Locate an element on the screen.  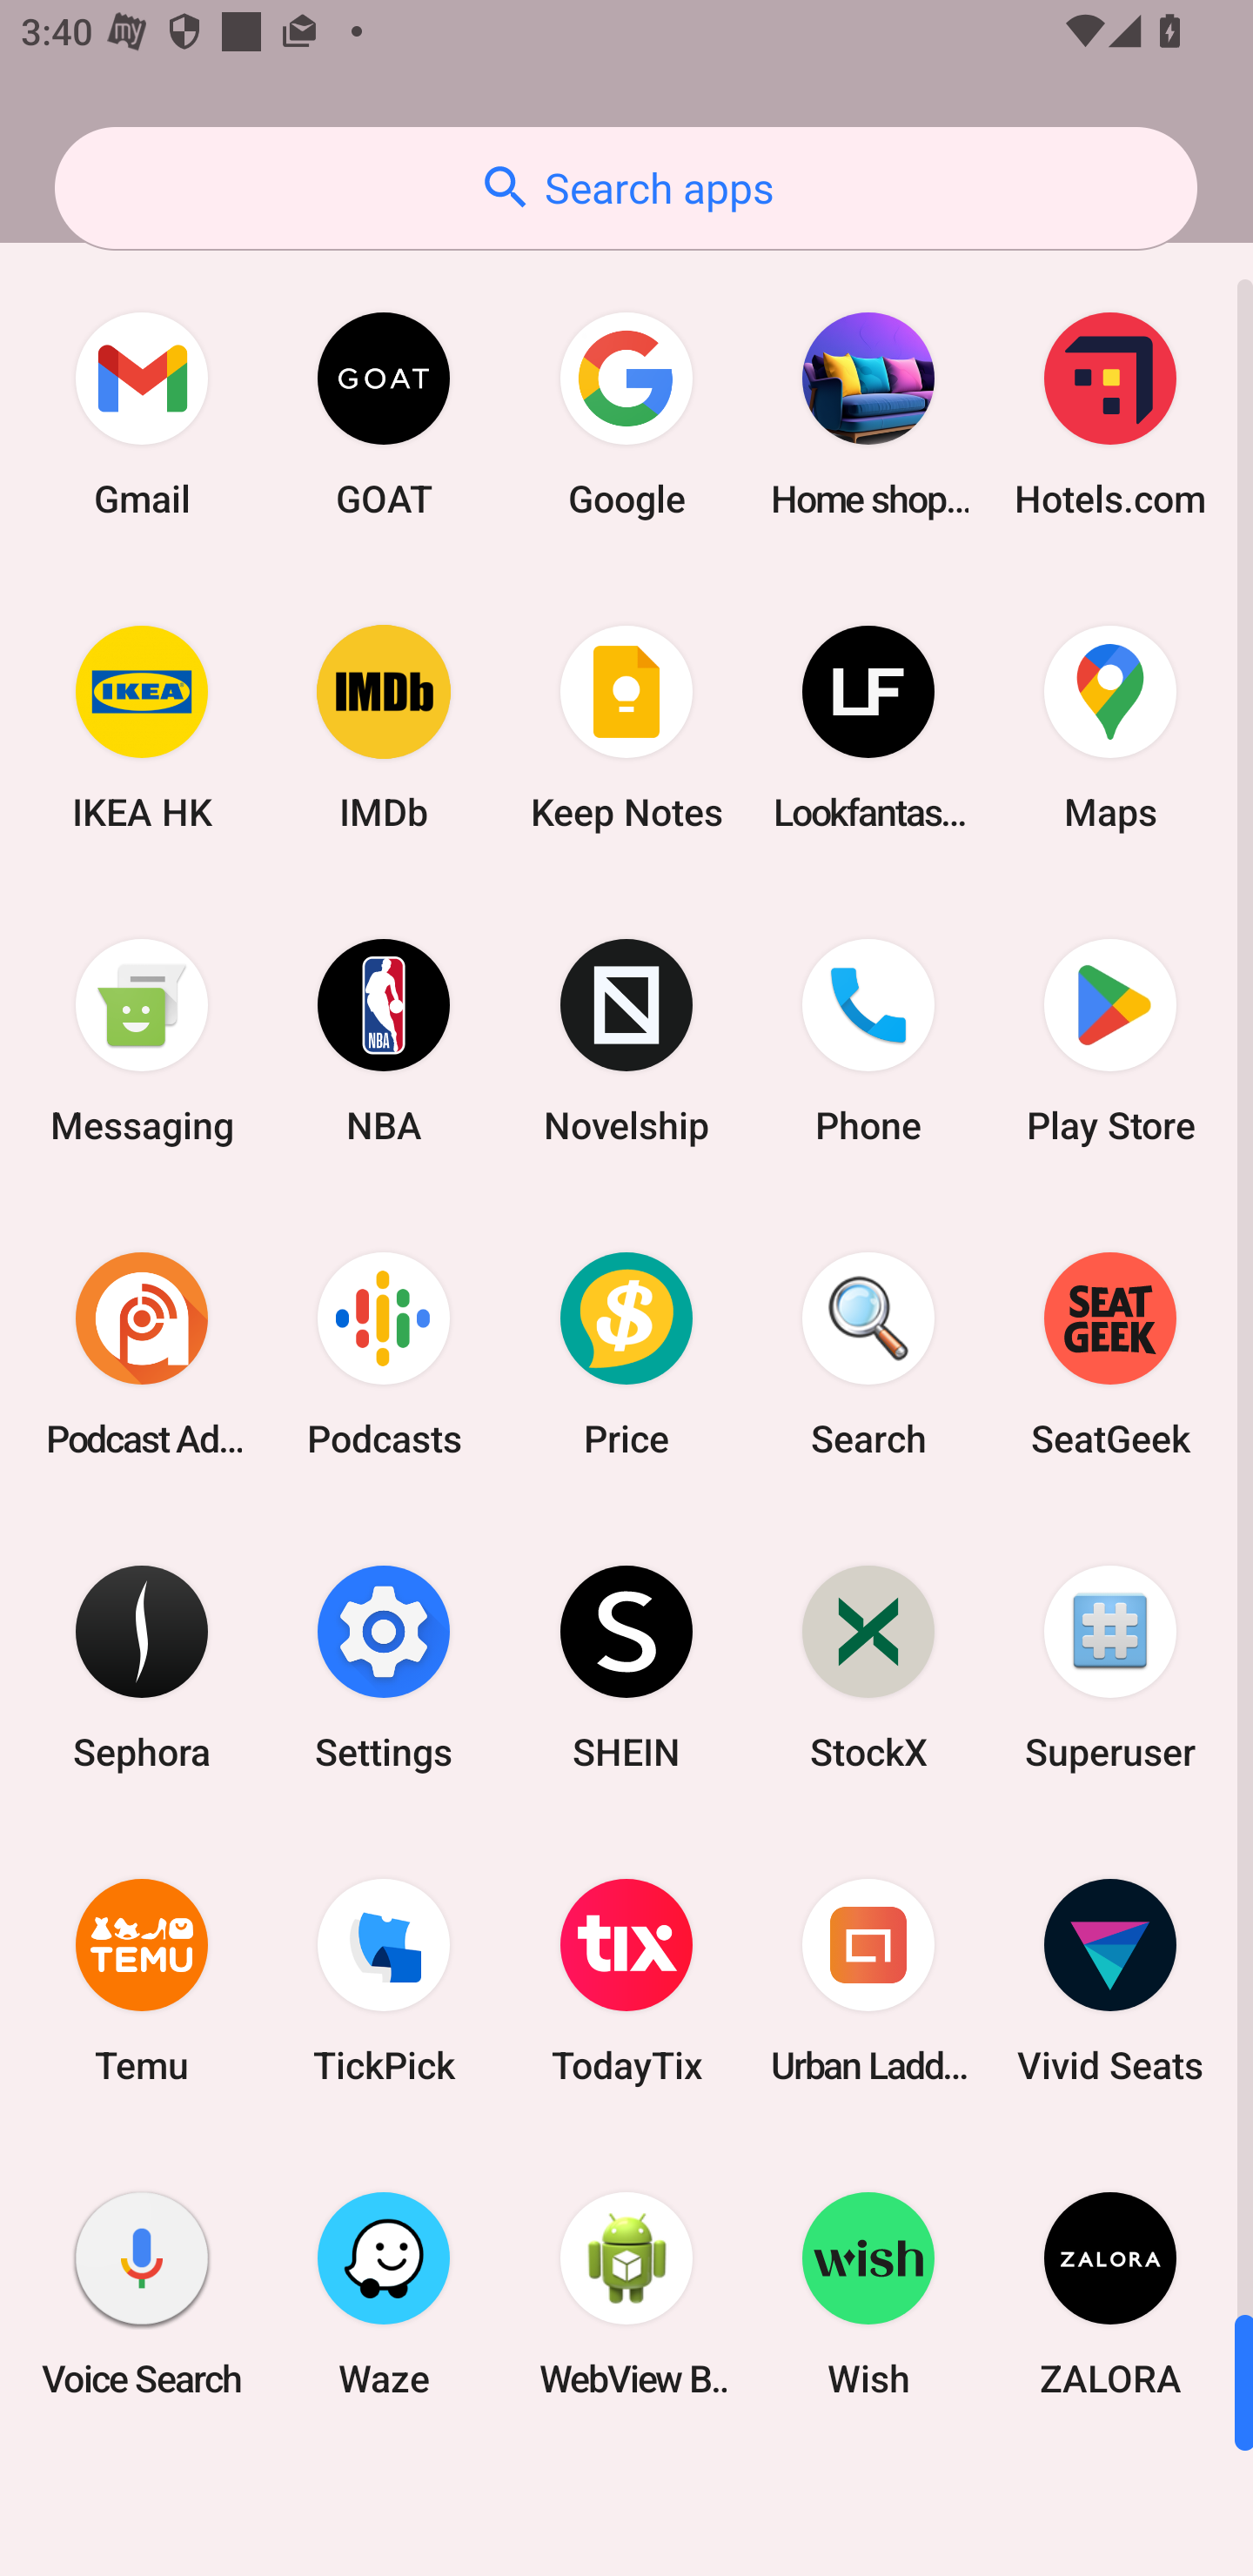
Podcast Addict is located at coordinates (142, 1353).